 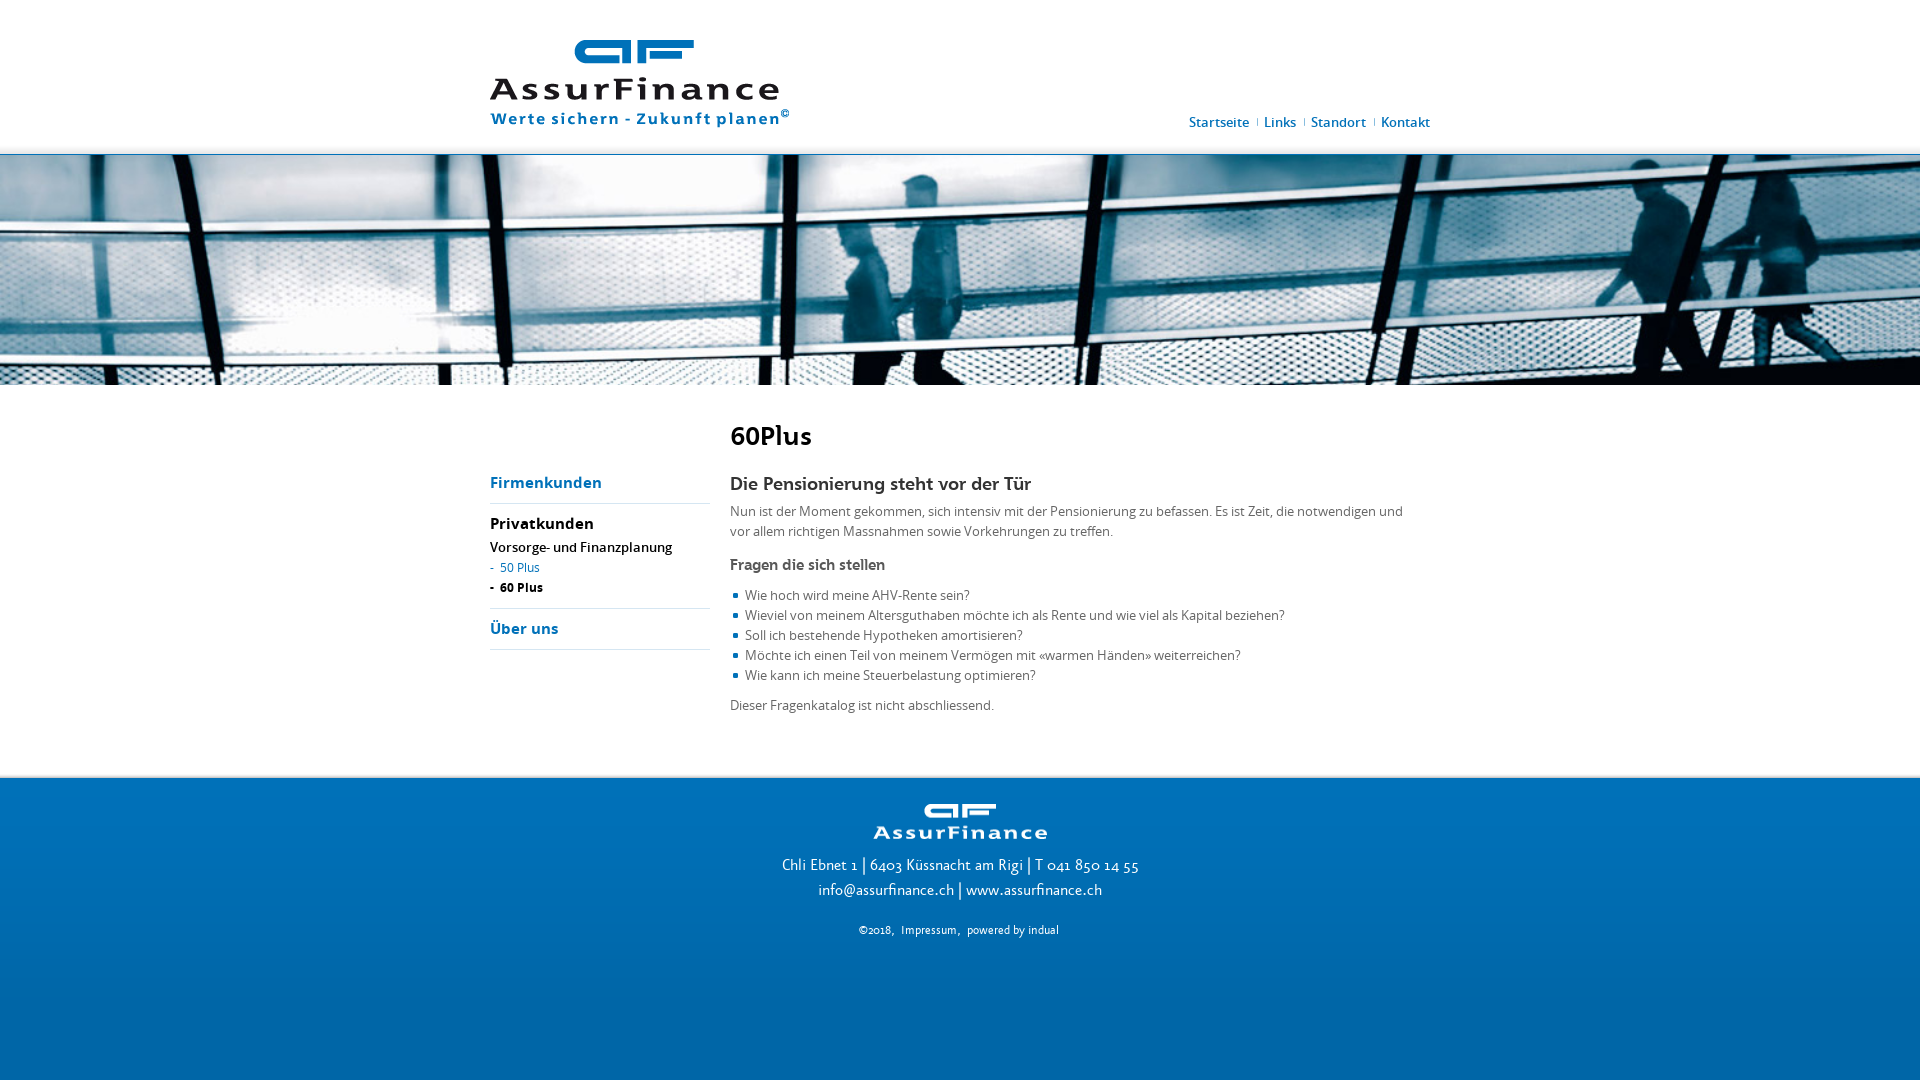 I want to click on info@assurfinance.ch, so click(x=886, y=890).